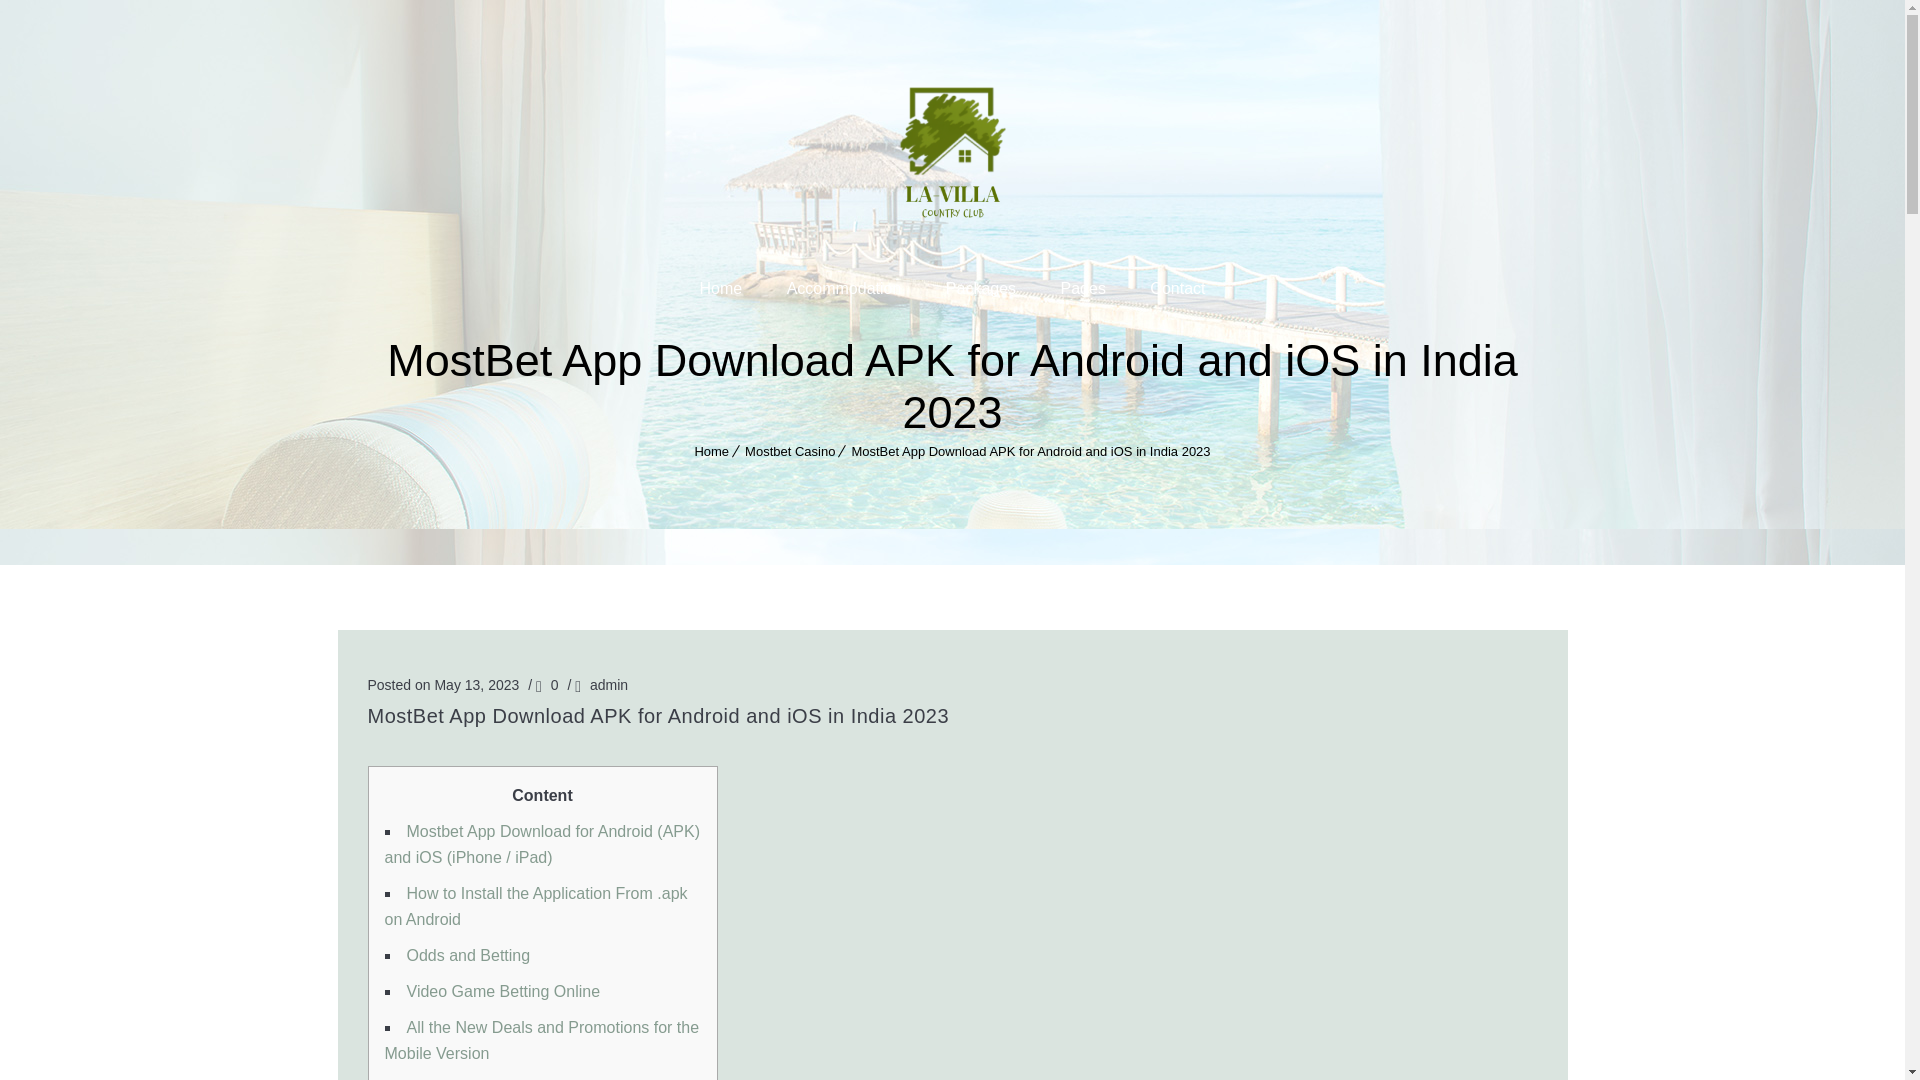 The height and width of the screenshot is (1080, 1920). What do you see at coordinates (608, 685) in the screenshot?
I see `admin` at bounding box center [608, 685].